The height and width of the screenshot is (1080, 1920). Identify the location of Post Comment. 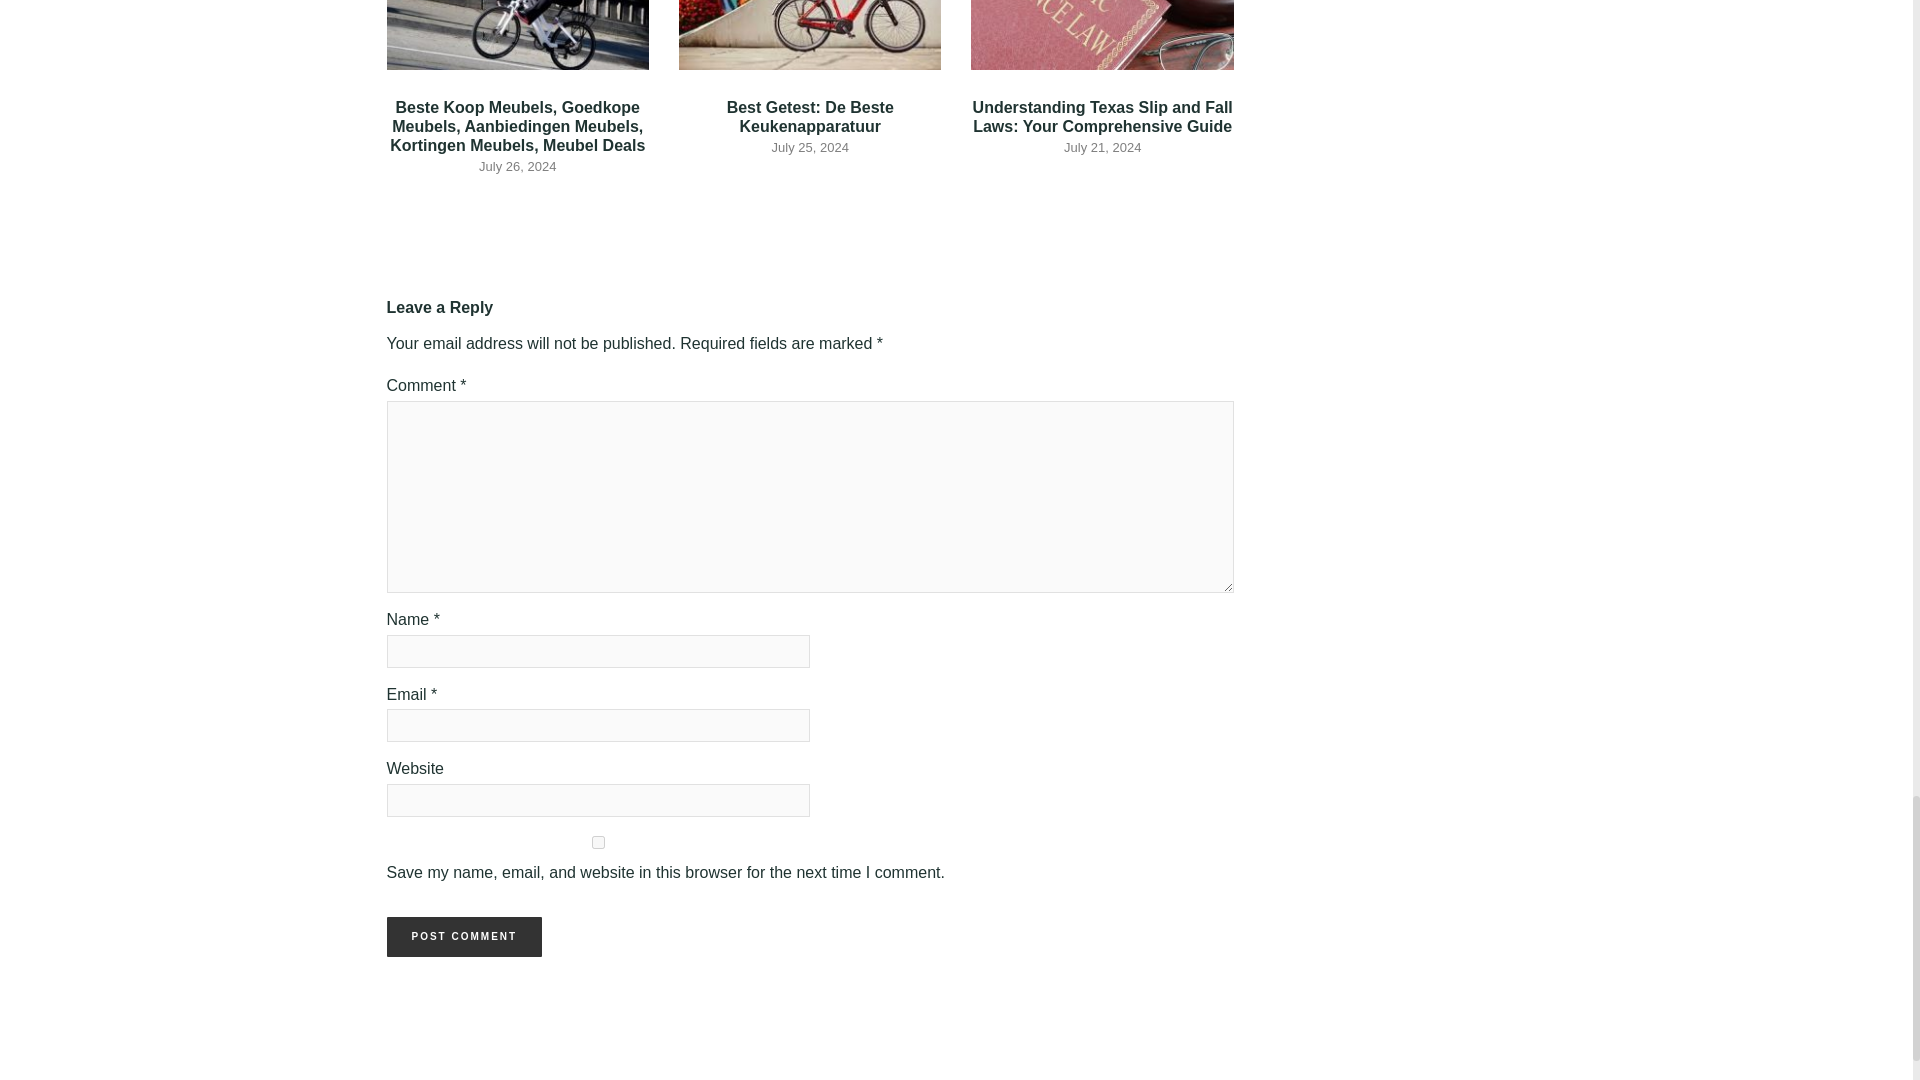
(463, 936).